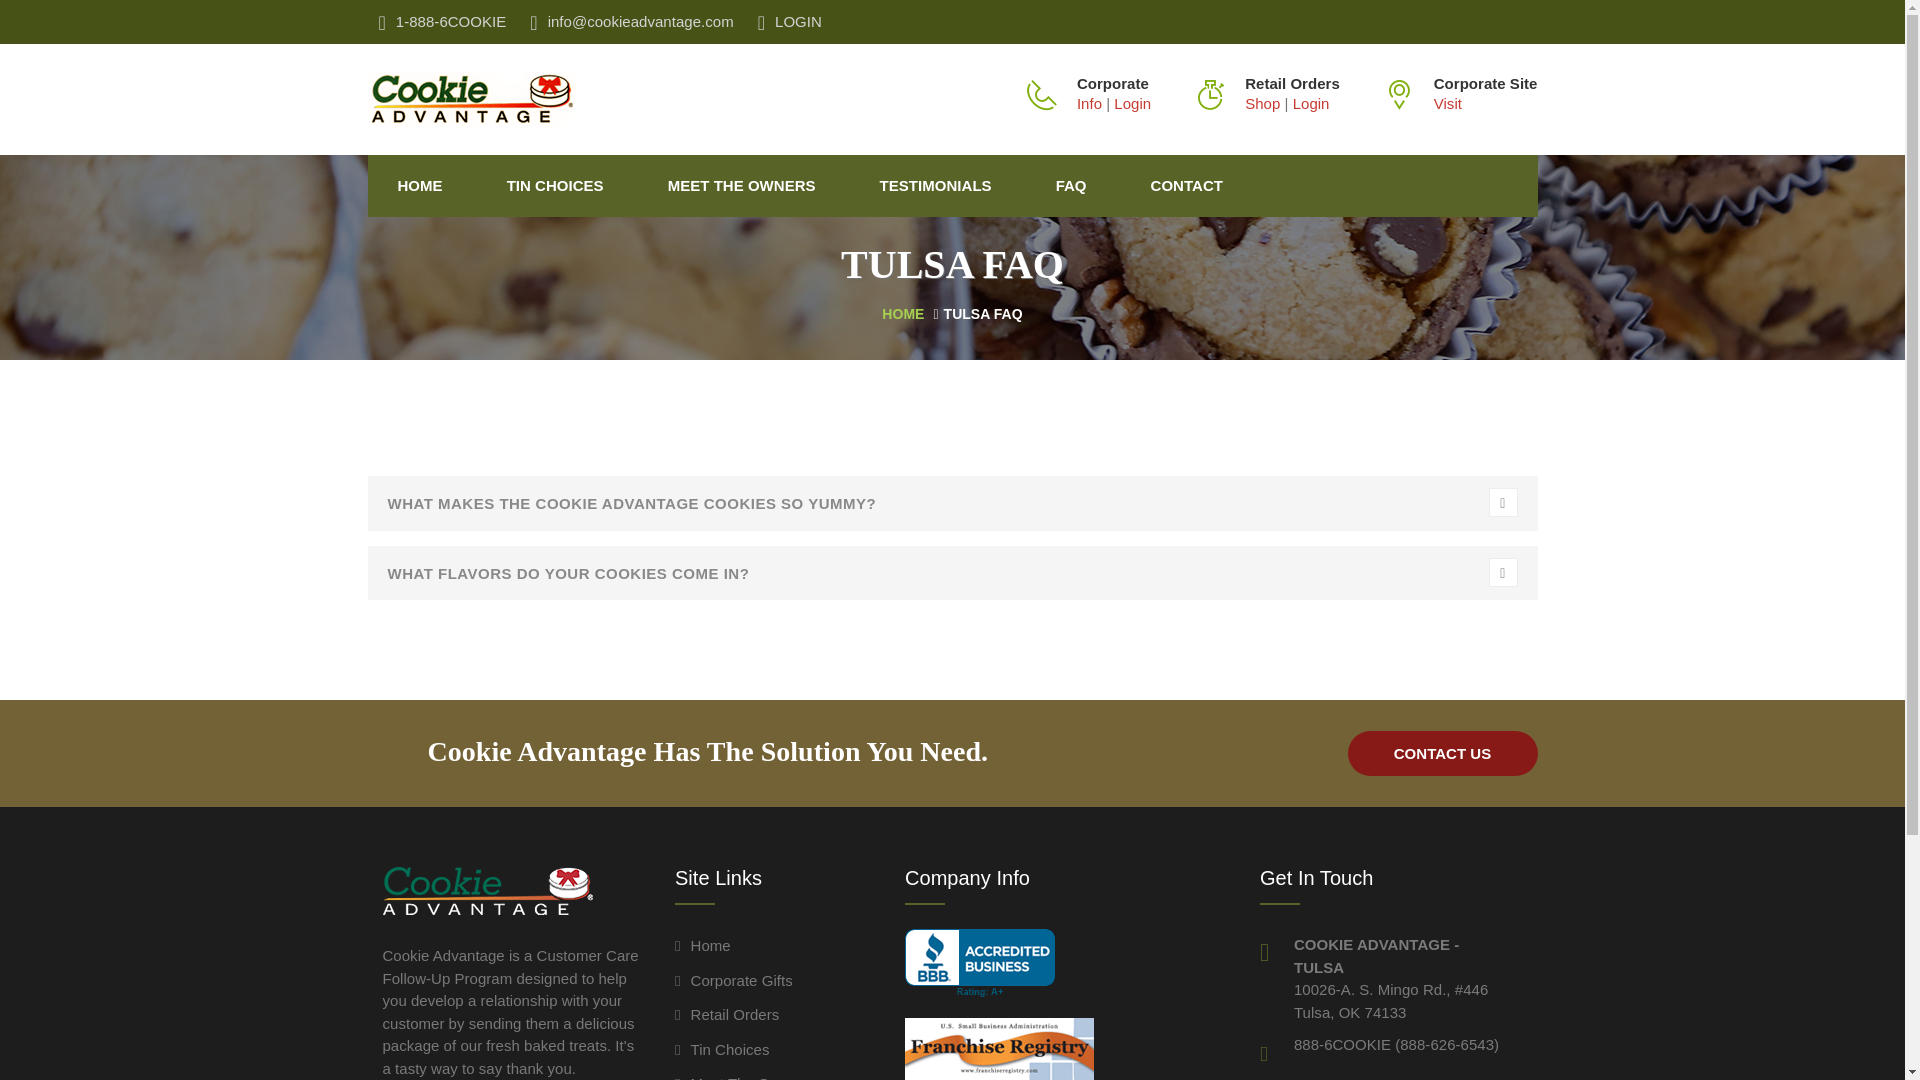 The height and width of the screenshot is (1080, 1920). Describe the element at coordinates (443, 22) in the screenshot. I see `1-888-6COOKIE` at that location.